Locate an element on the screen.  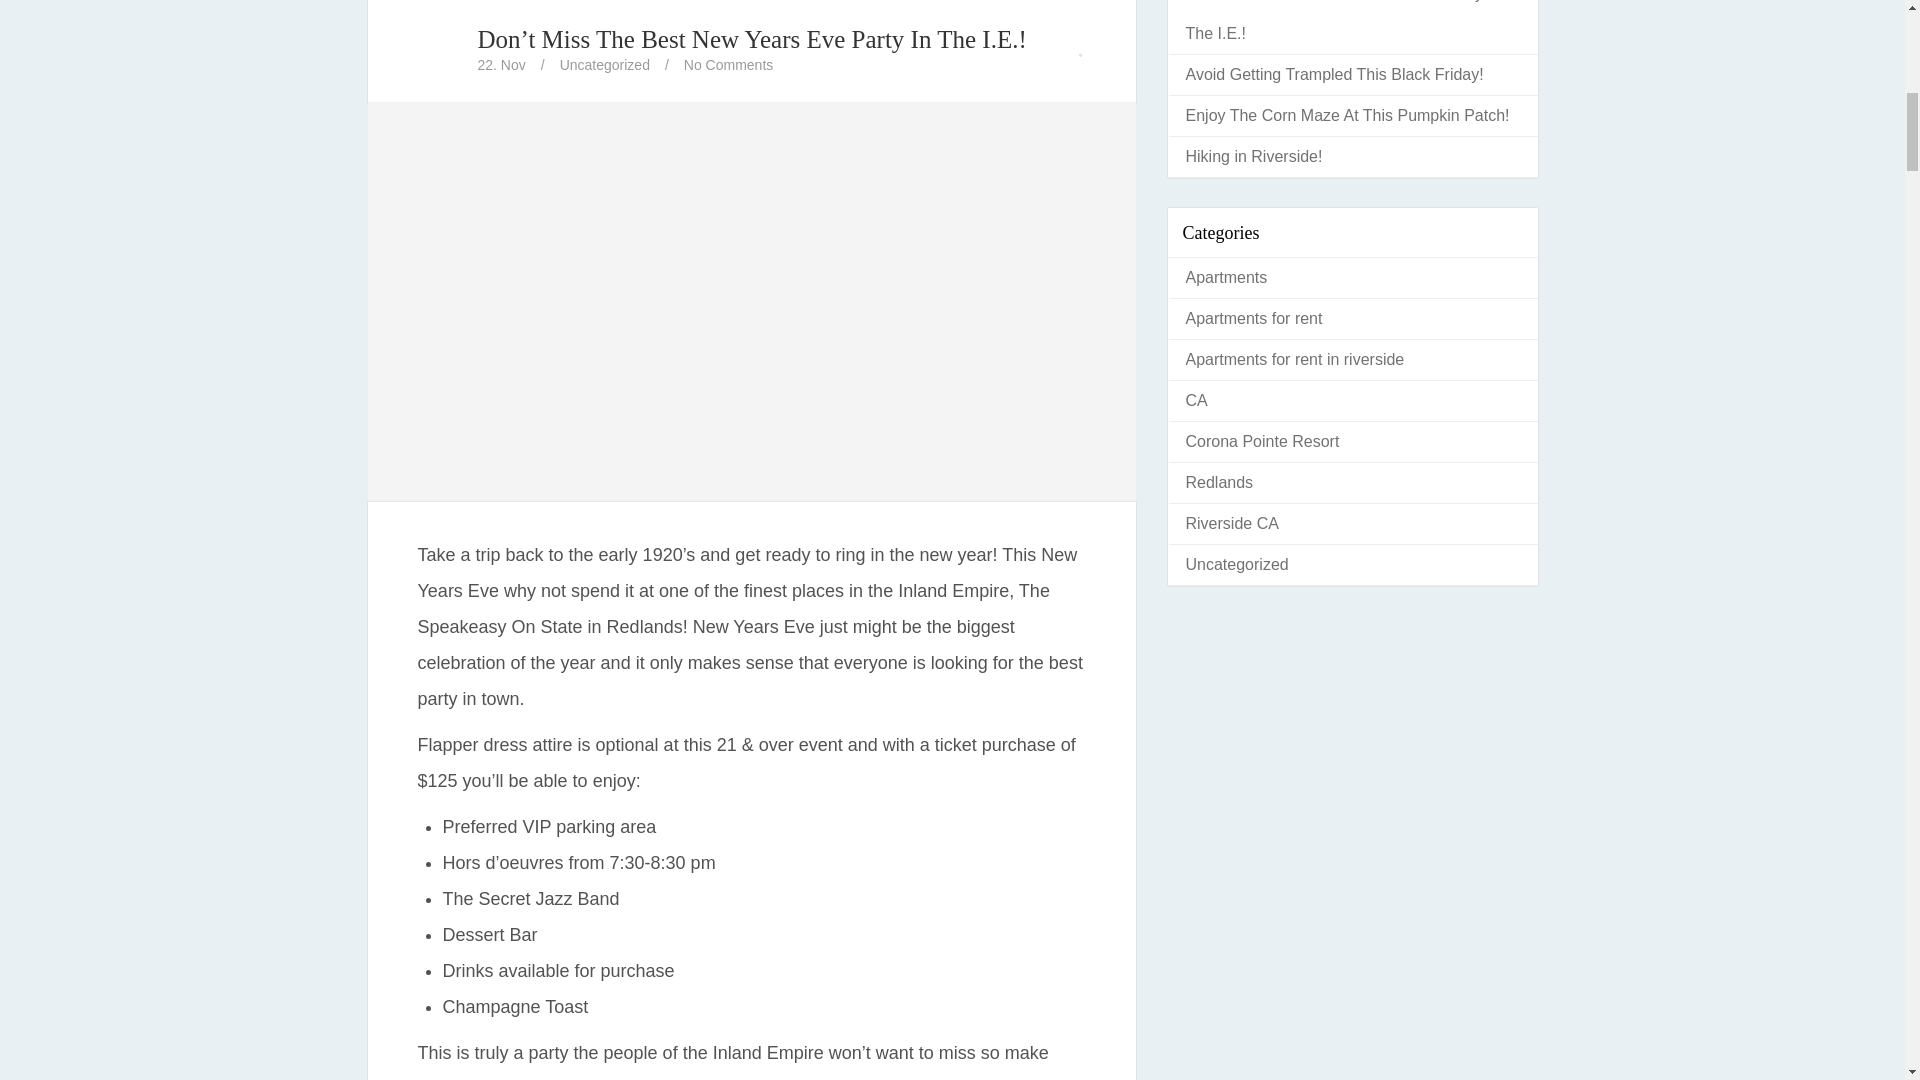
Uncategorized is located at coordinates (605, 65).